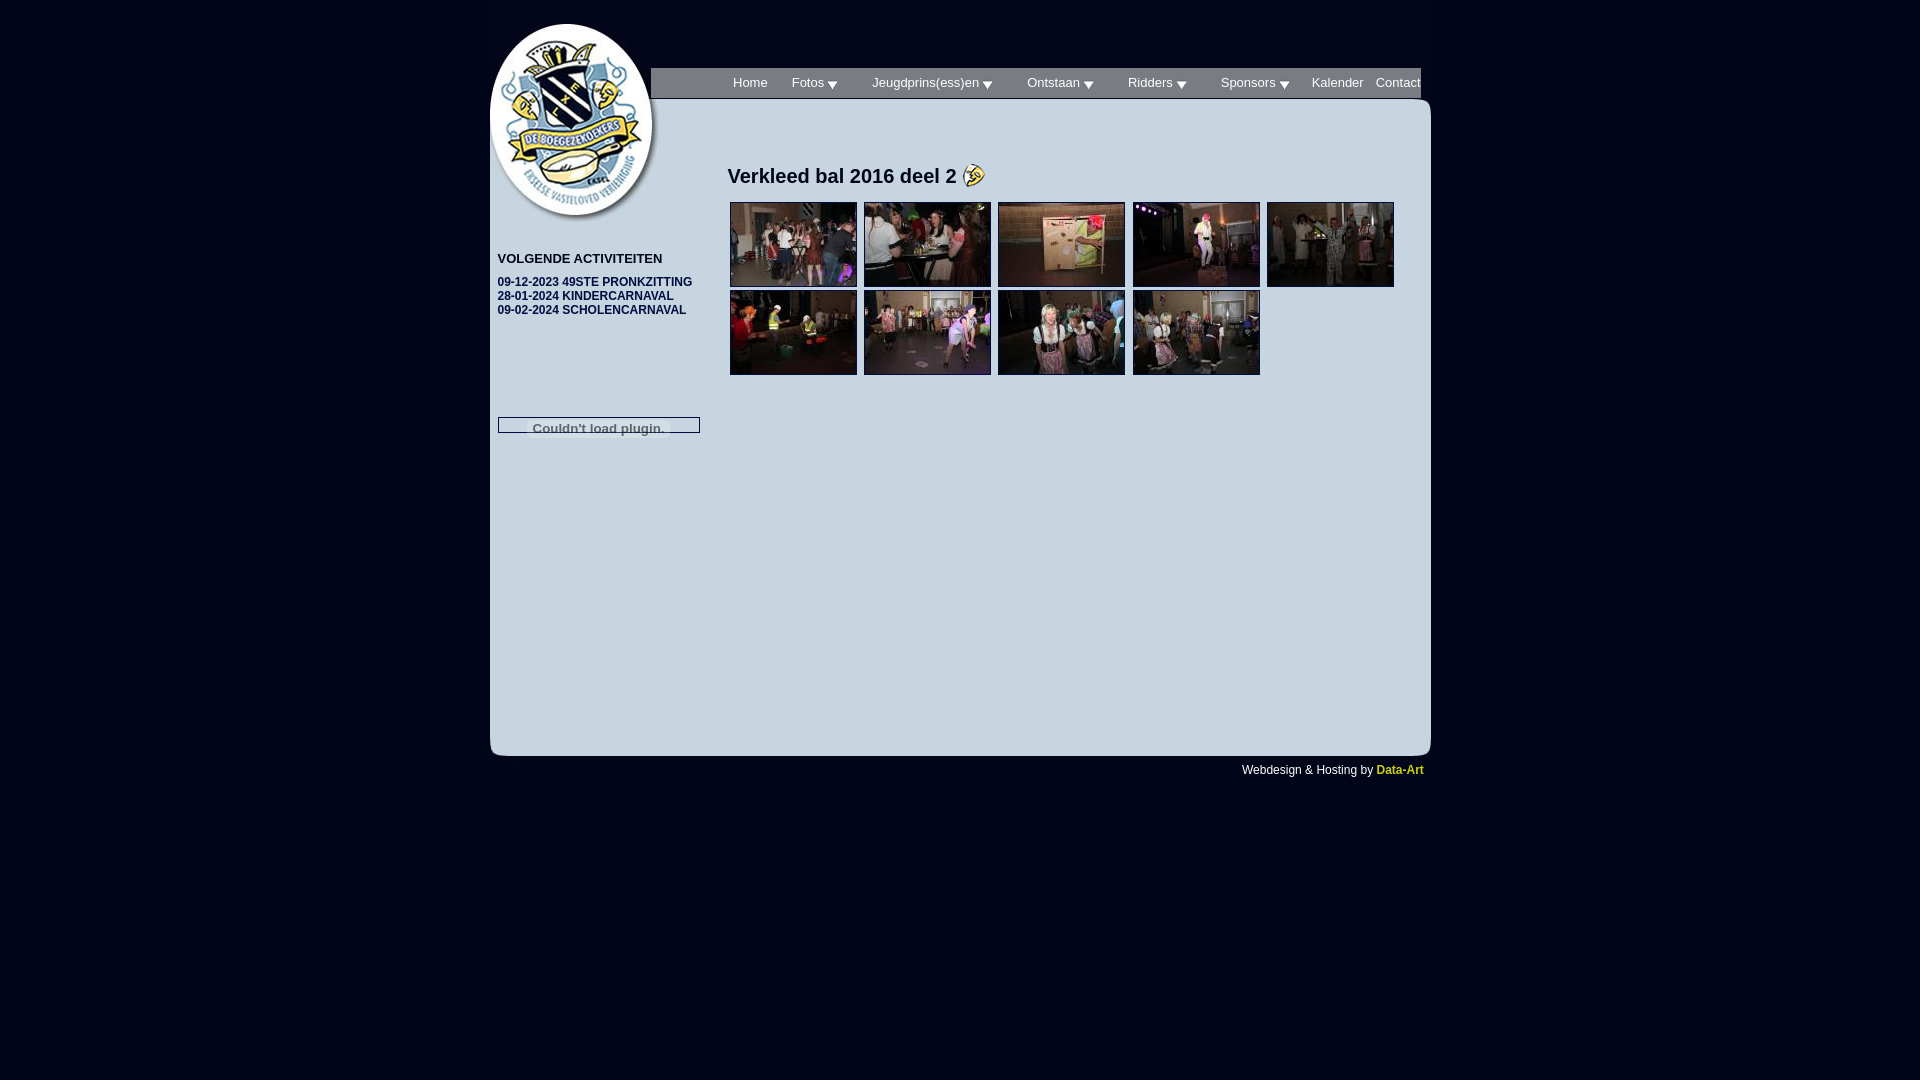 The image size is (1920, 1080). Describe the element at coordinates (1150, 83) in the screenshot. I see `Ridders` at that location.